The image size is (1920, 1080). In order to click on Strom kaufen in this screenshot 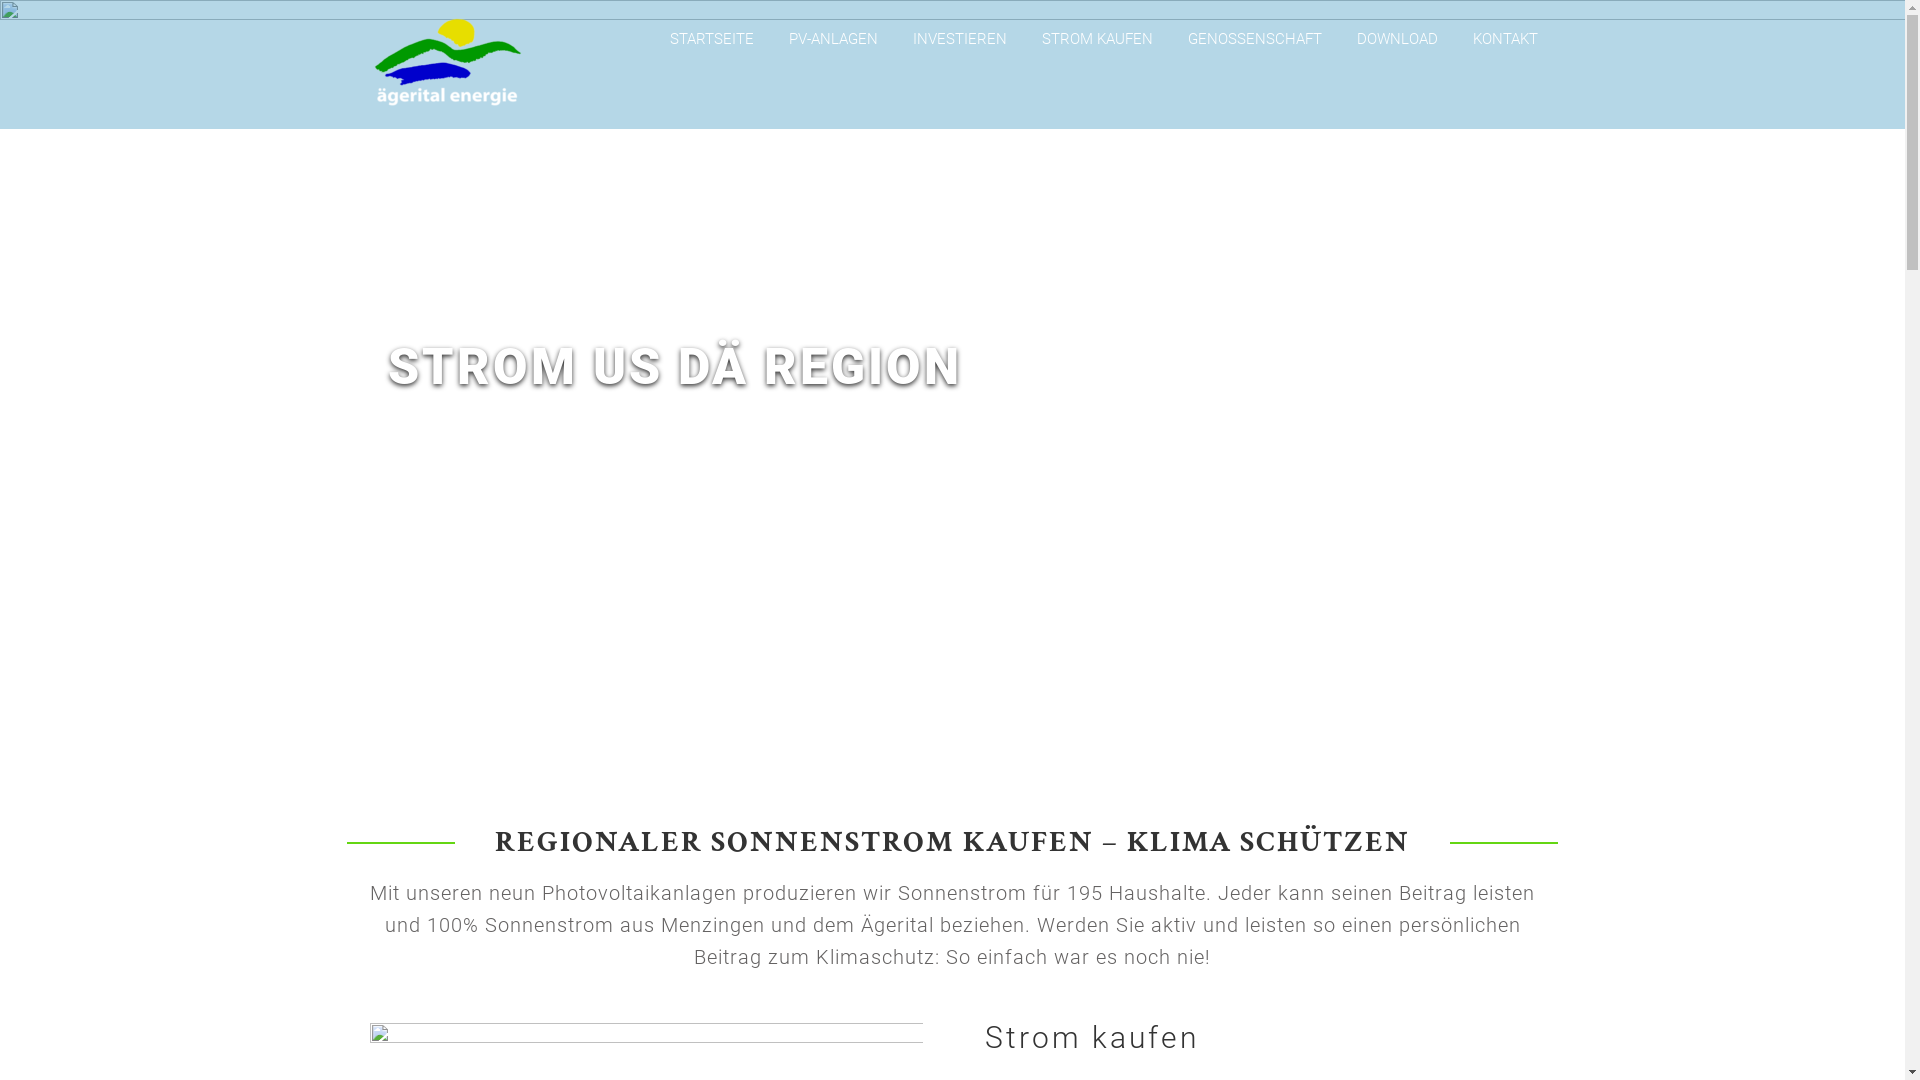, I will do `click(1092, 1038)`.